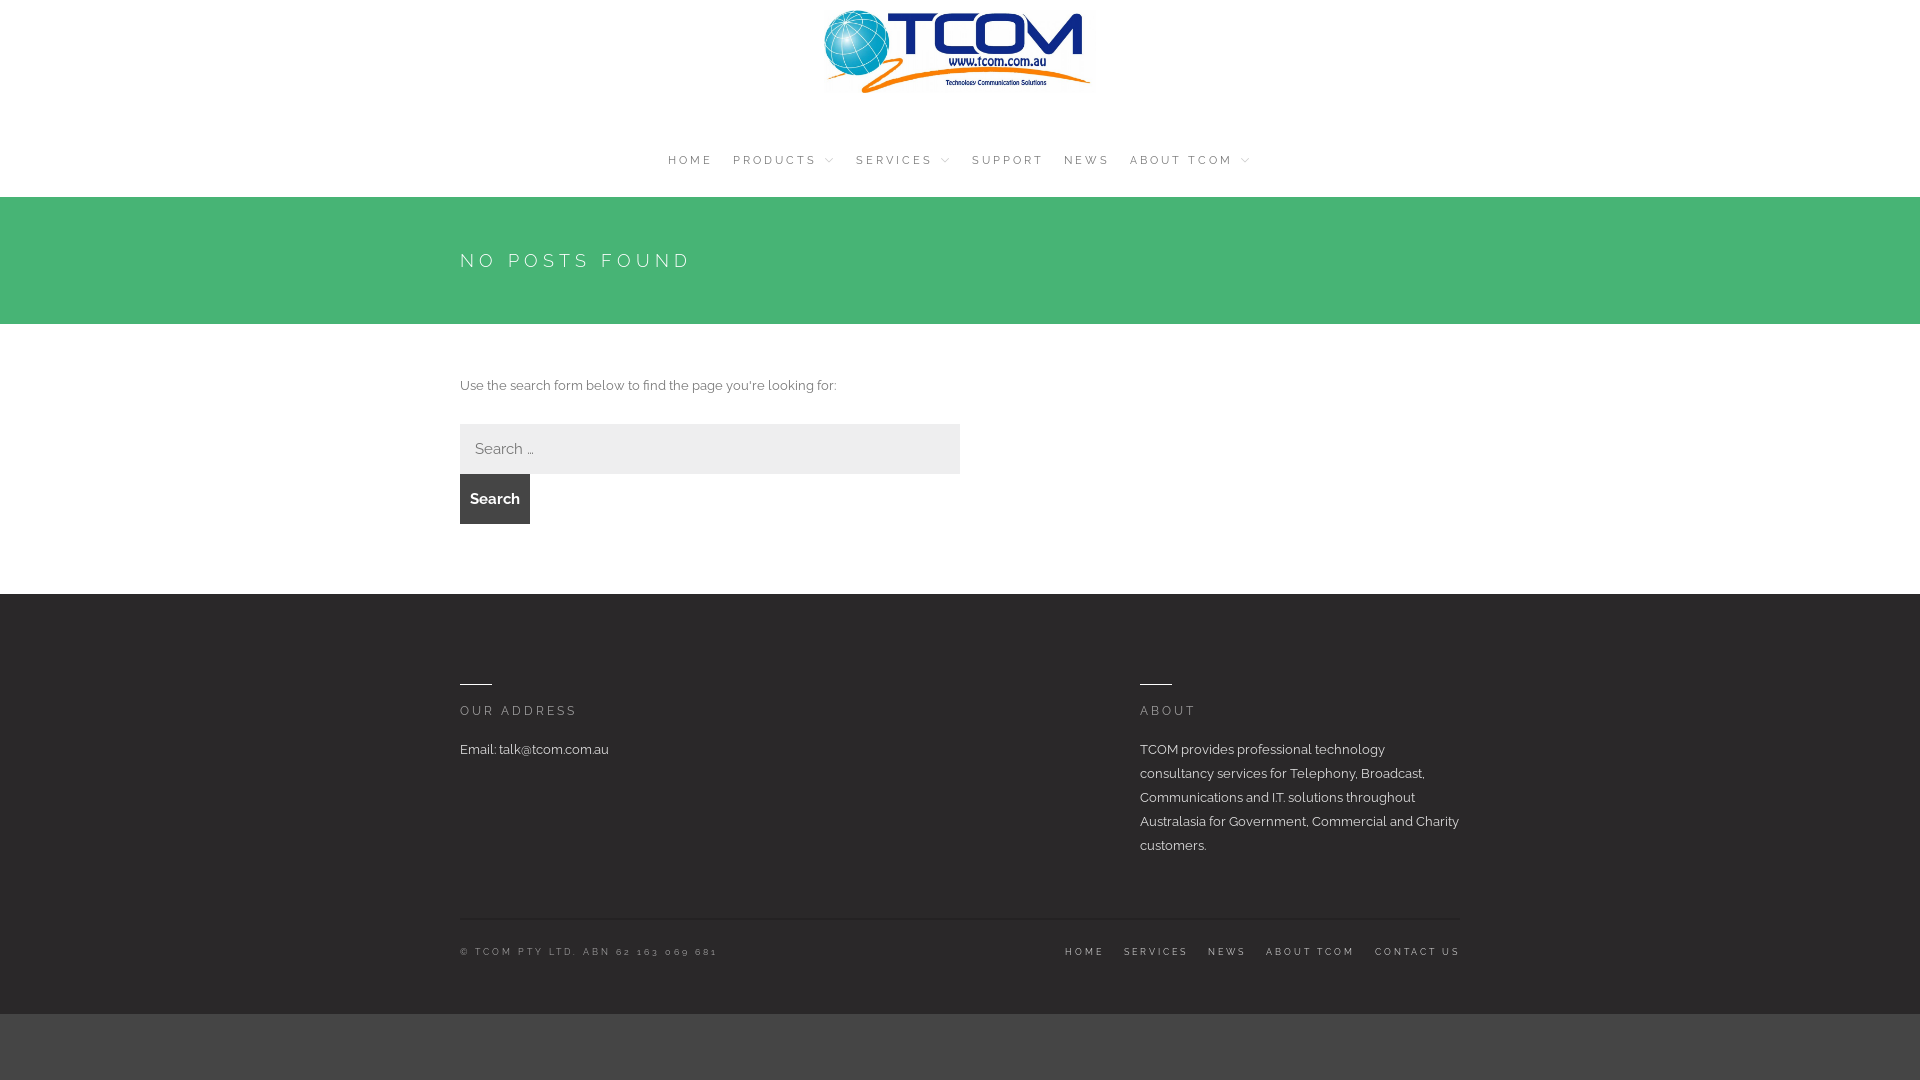 The height and width of the screenshot is (1080, 1920). Describe the element at coordinates (483, 126) in the screenshot. I see `TCOM` at that location.